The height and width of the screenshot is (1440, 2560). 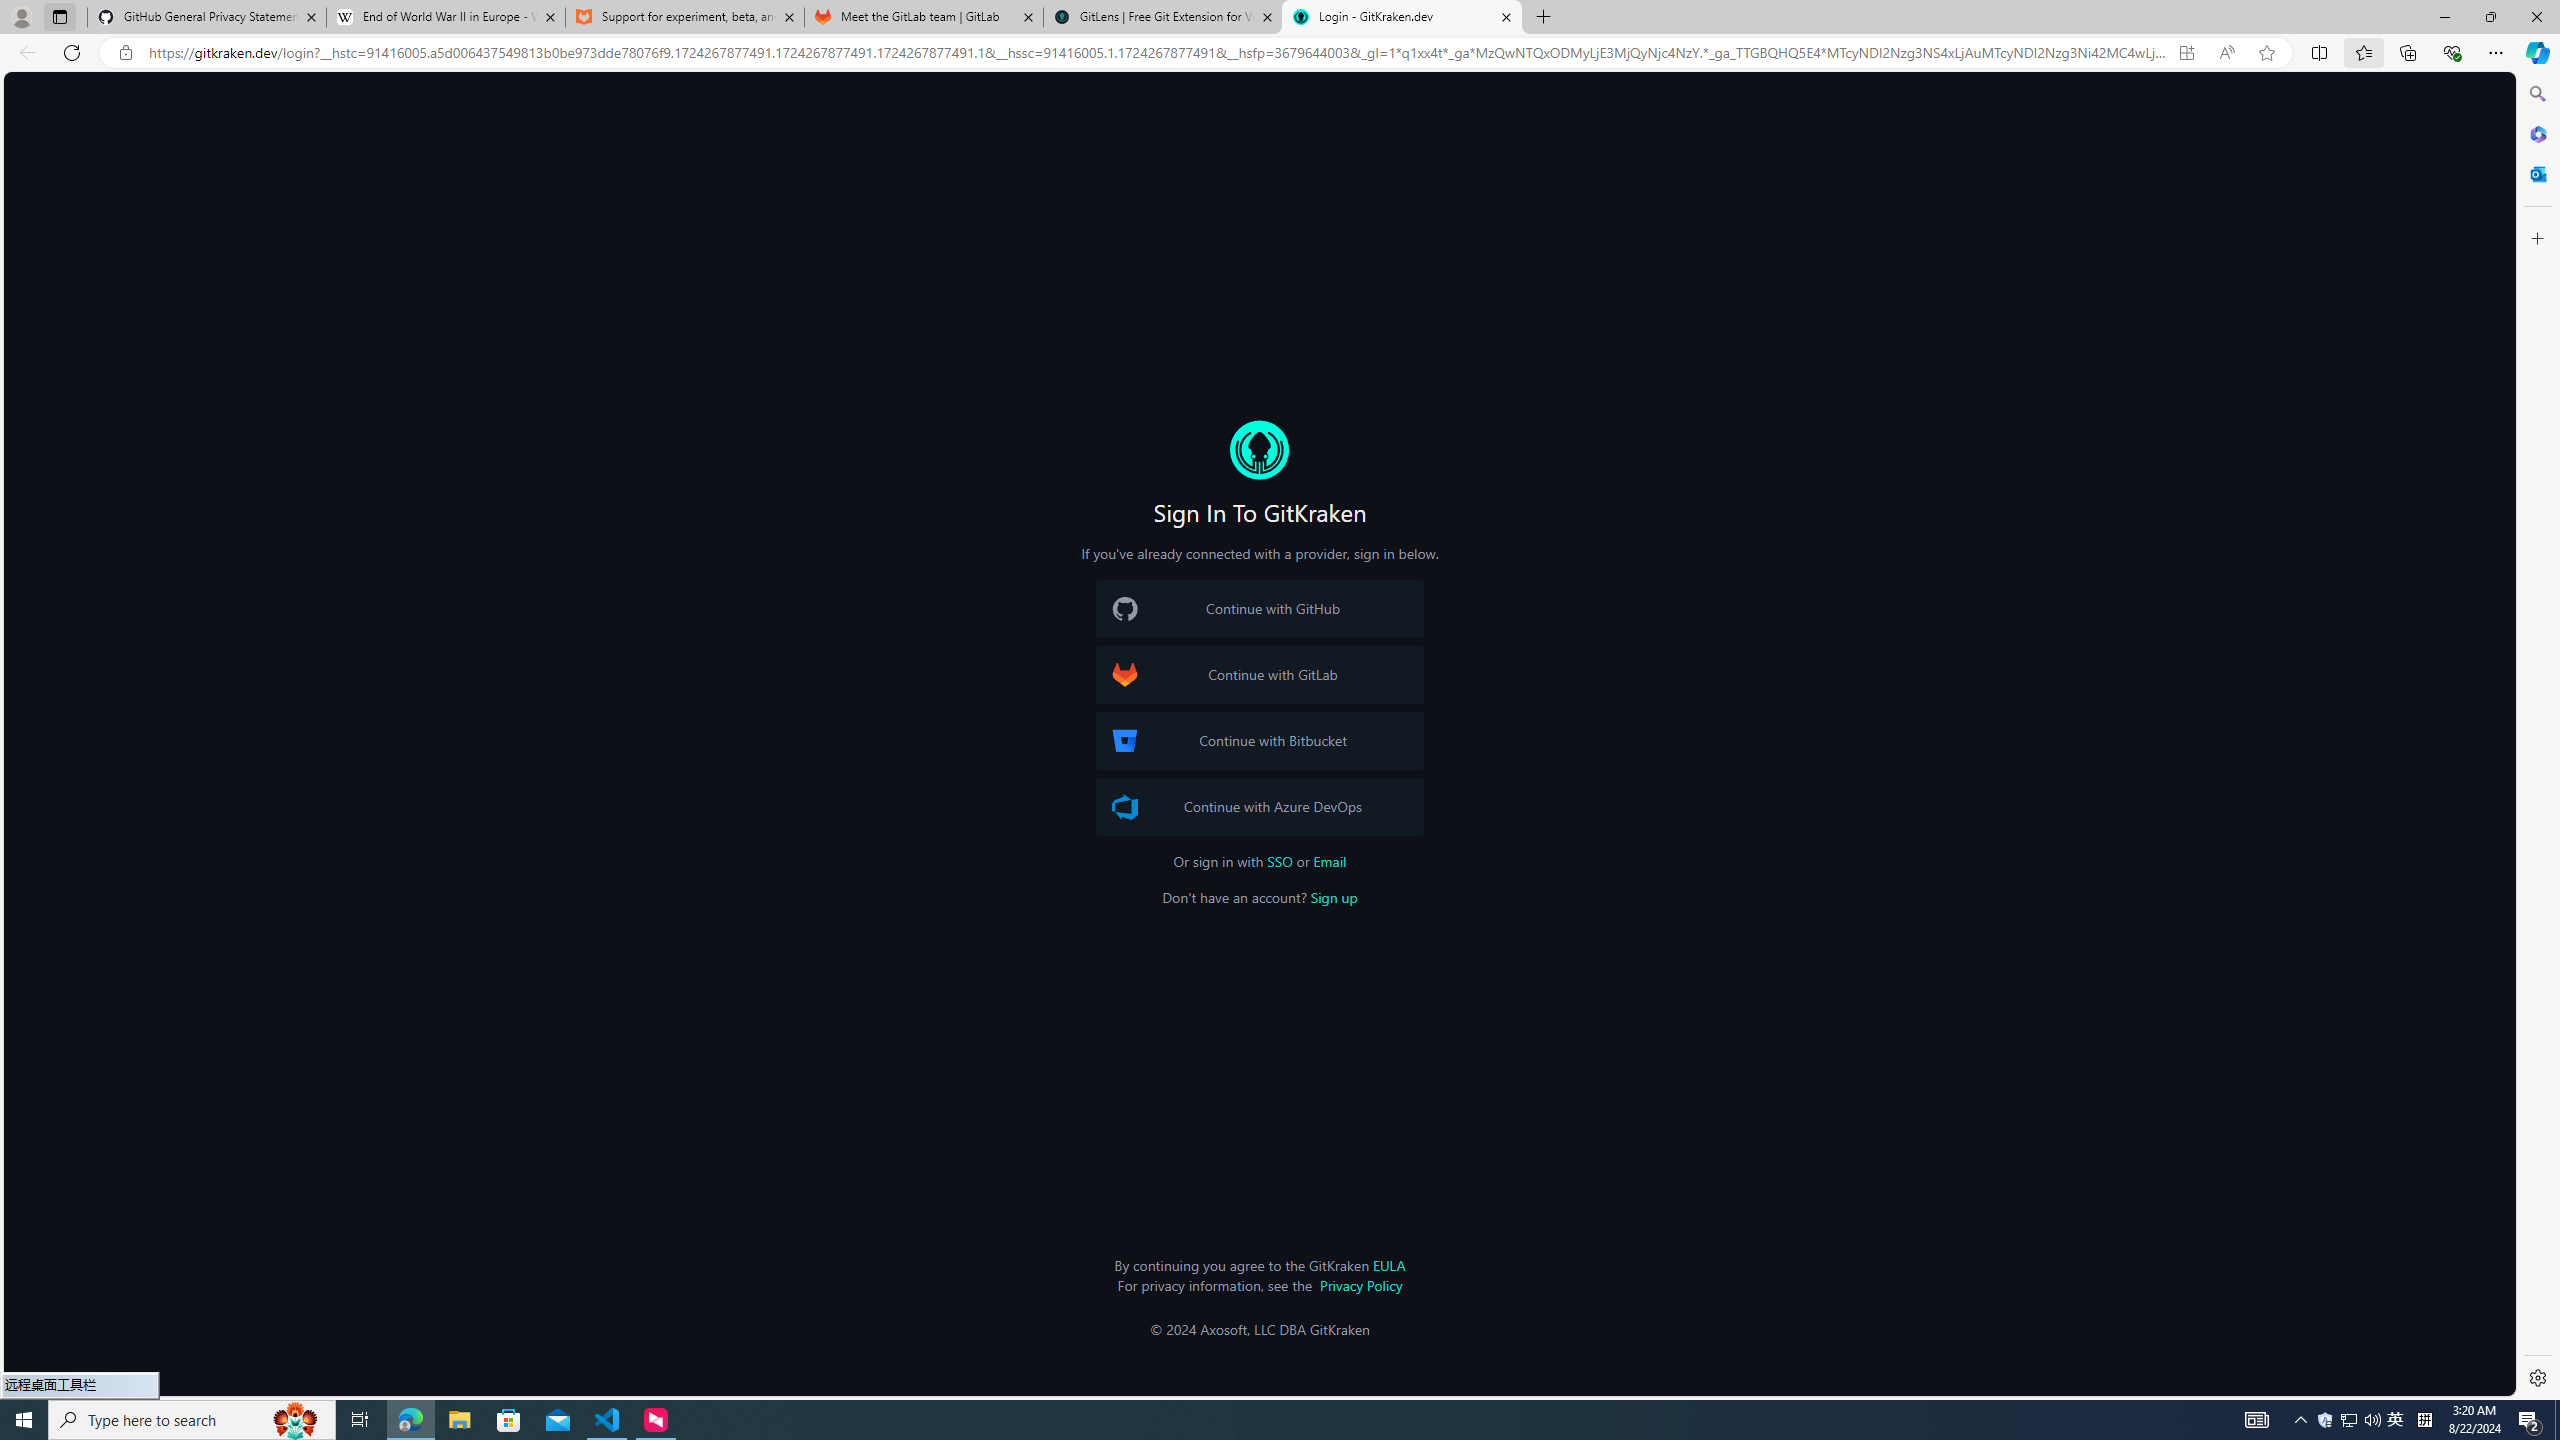 What do you see at coordinates (1125, 741) in the screenshot?
I see `Bitbucket Logo` at bounding box center [1125, 741].